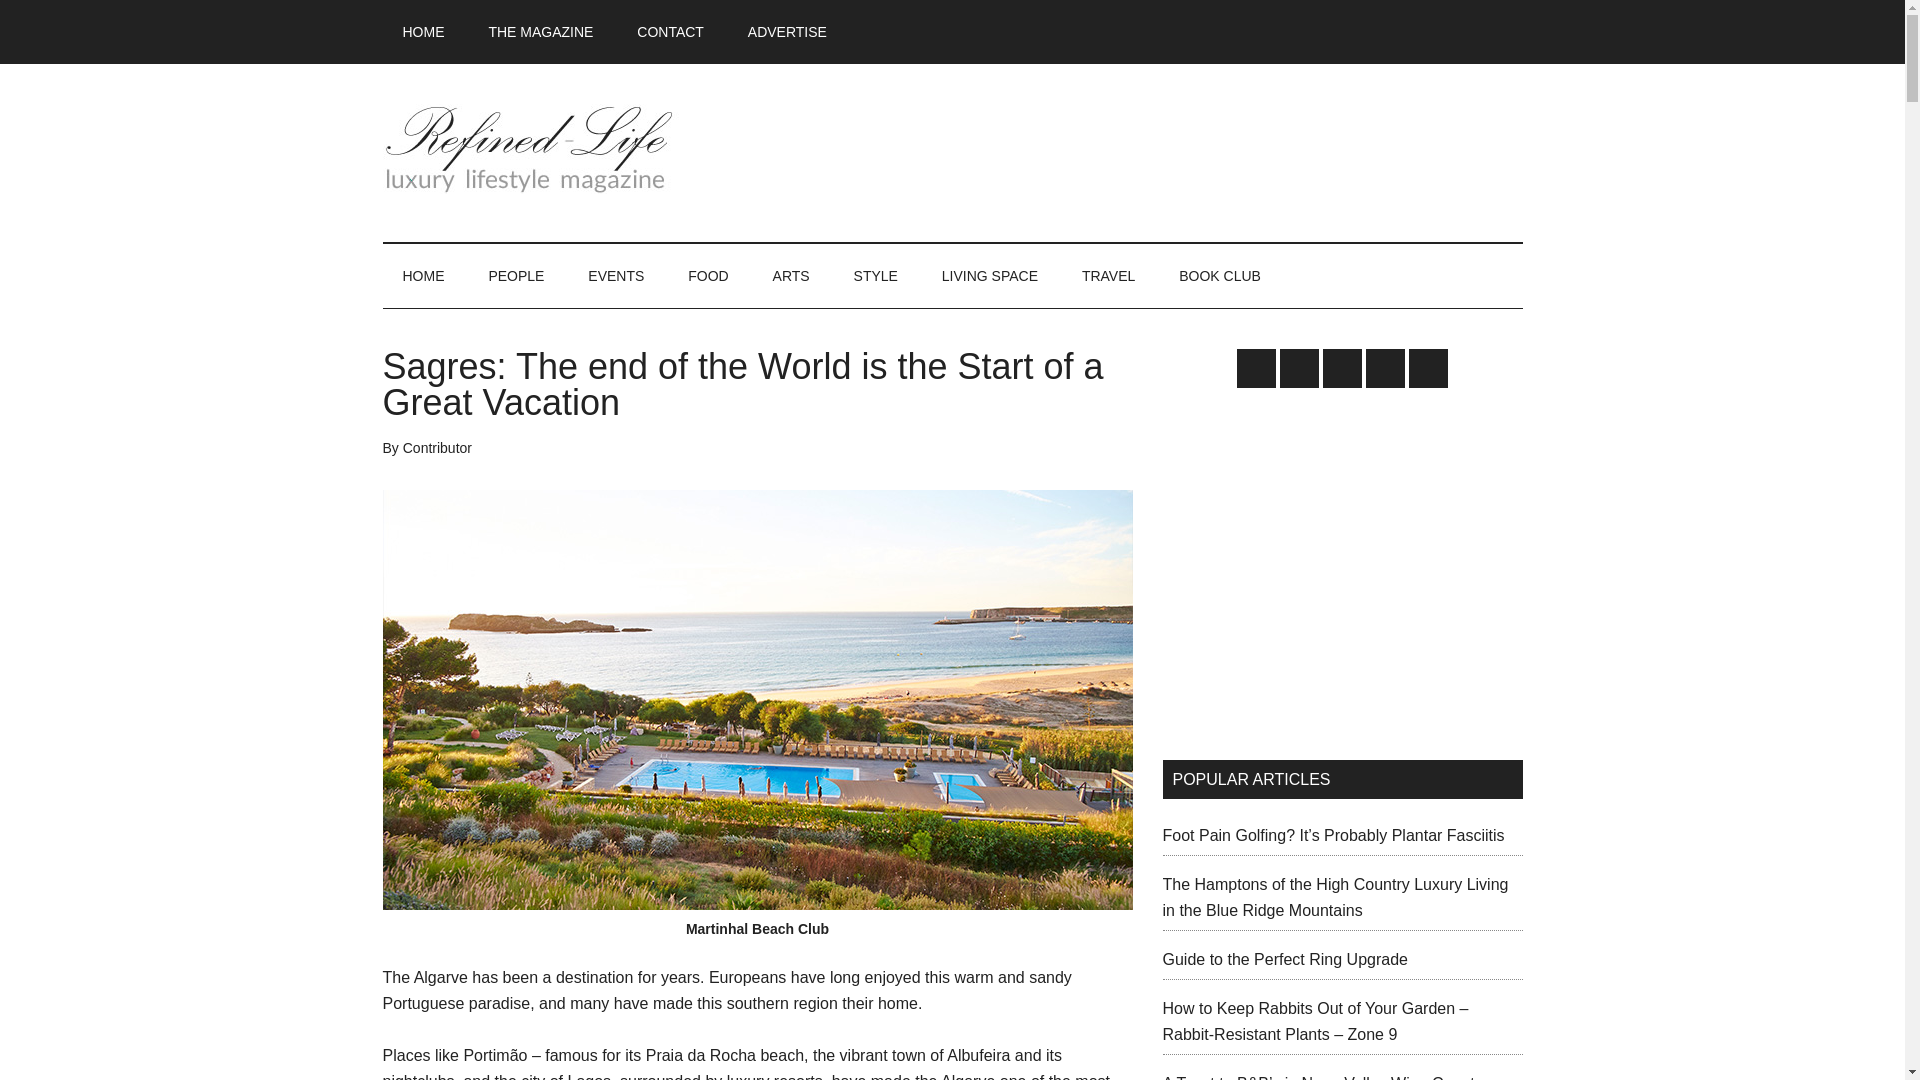 The image size is (1920, 1080). What do you see at coordinates (708, 276) in the screenshot?
I see `FOOD` at bounding box center [708, 276].